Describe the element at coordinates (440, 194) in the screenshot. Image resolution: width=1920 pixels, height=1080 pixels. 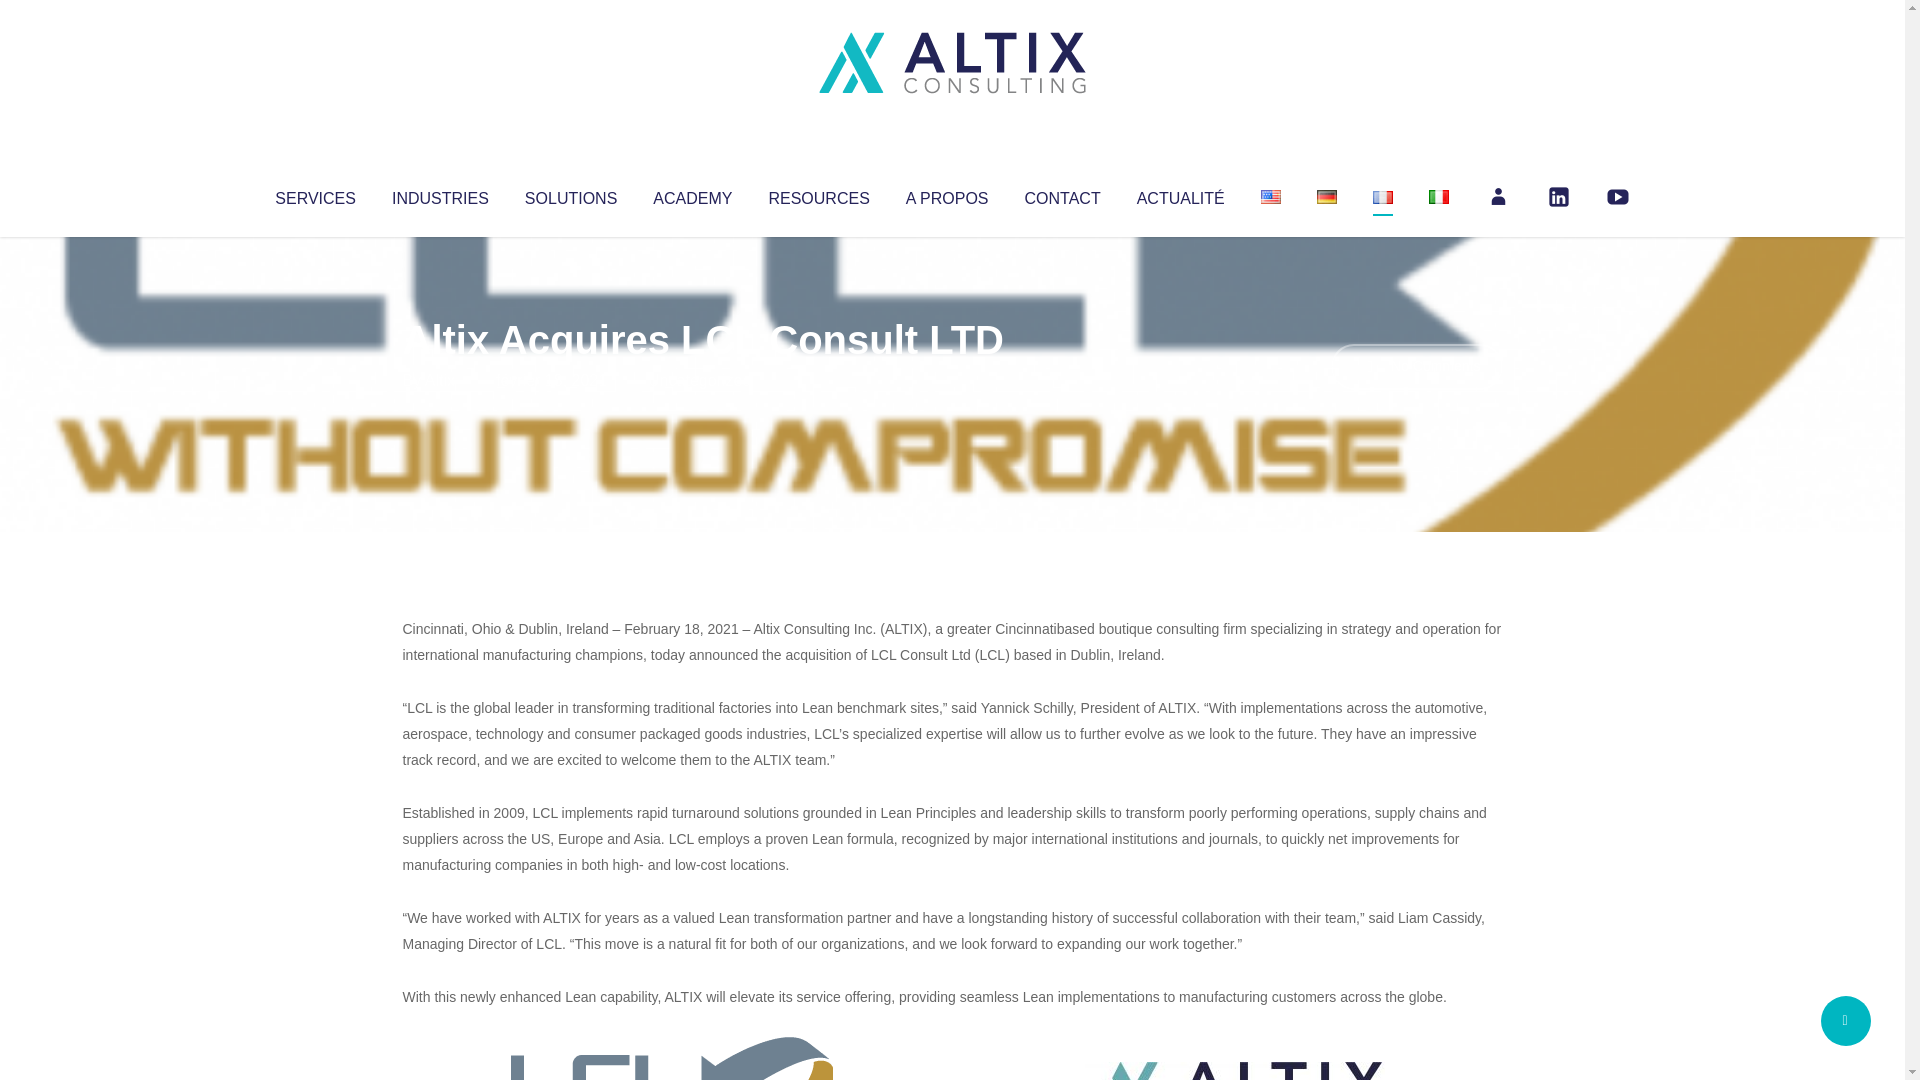
I see `INDUSTRIES` at that location.